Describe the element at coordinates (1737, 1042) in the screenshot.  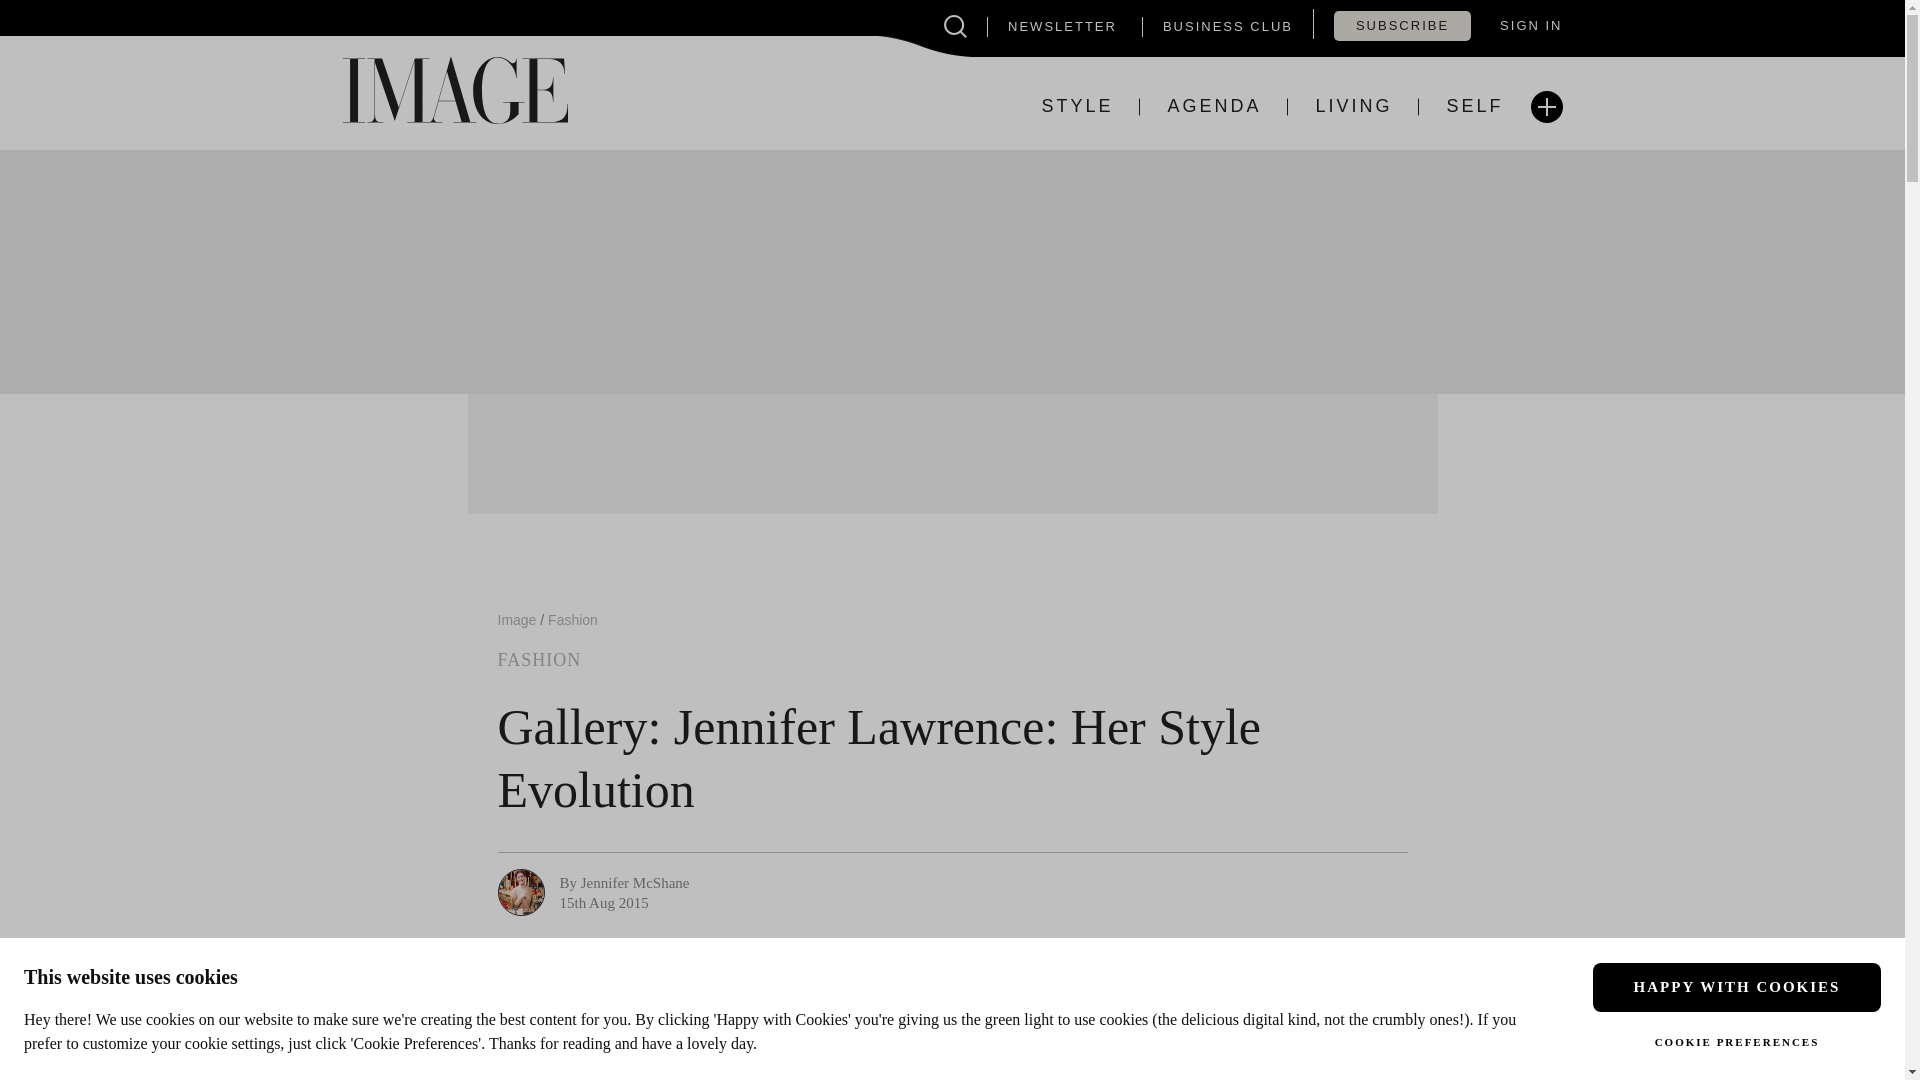
I see `COOKIE PREFERENCES` at that location.